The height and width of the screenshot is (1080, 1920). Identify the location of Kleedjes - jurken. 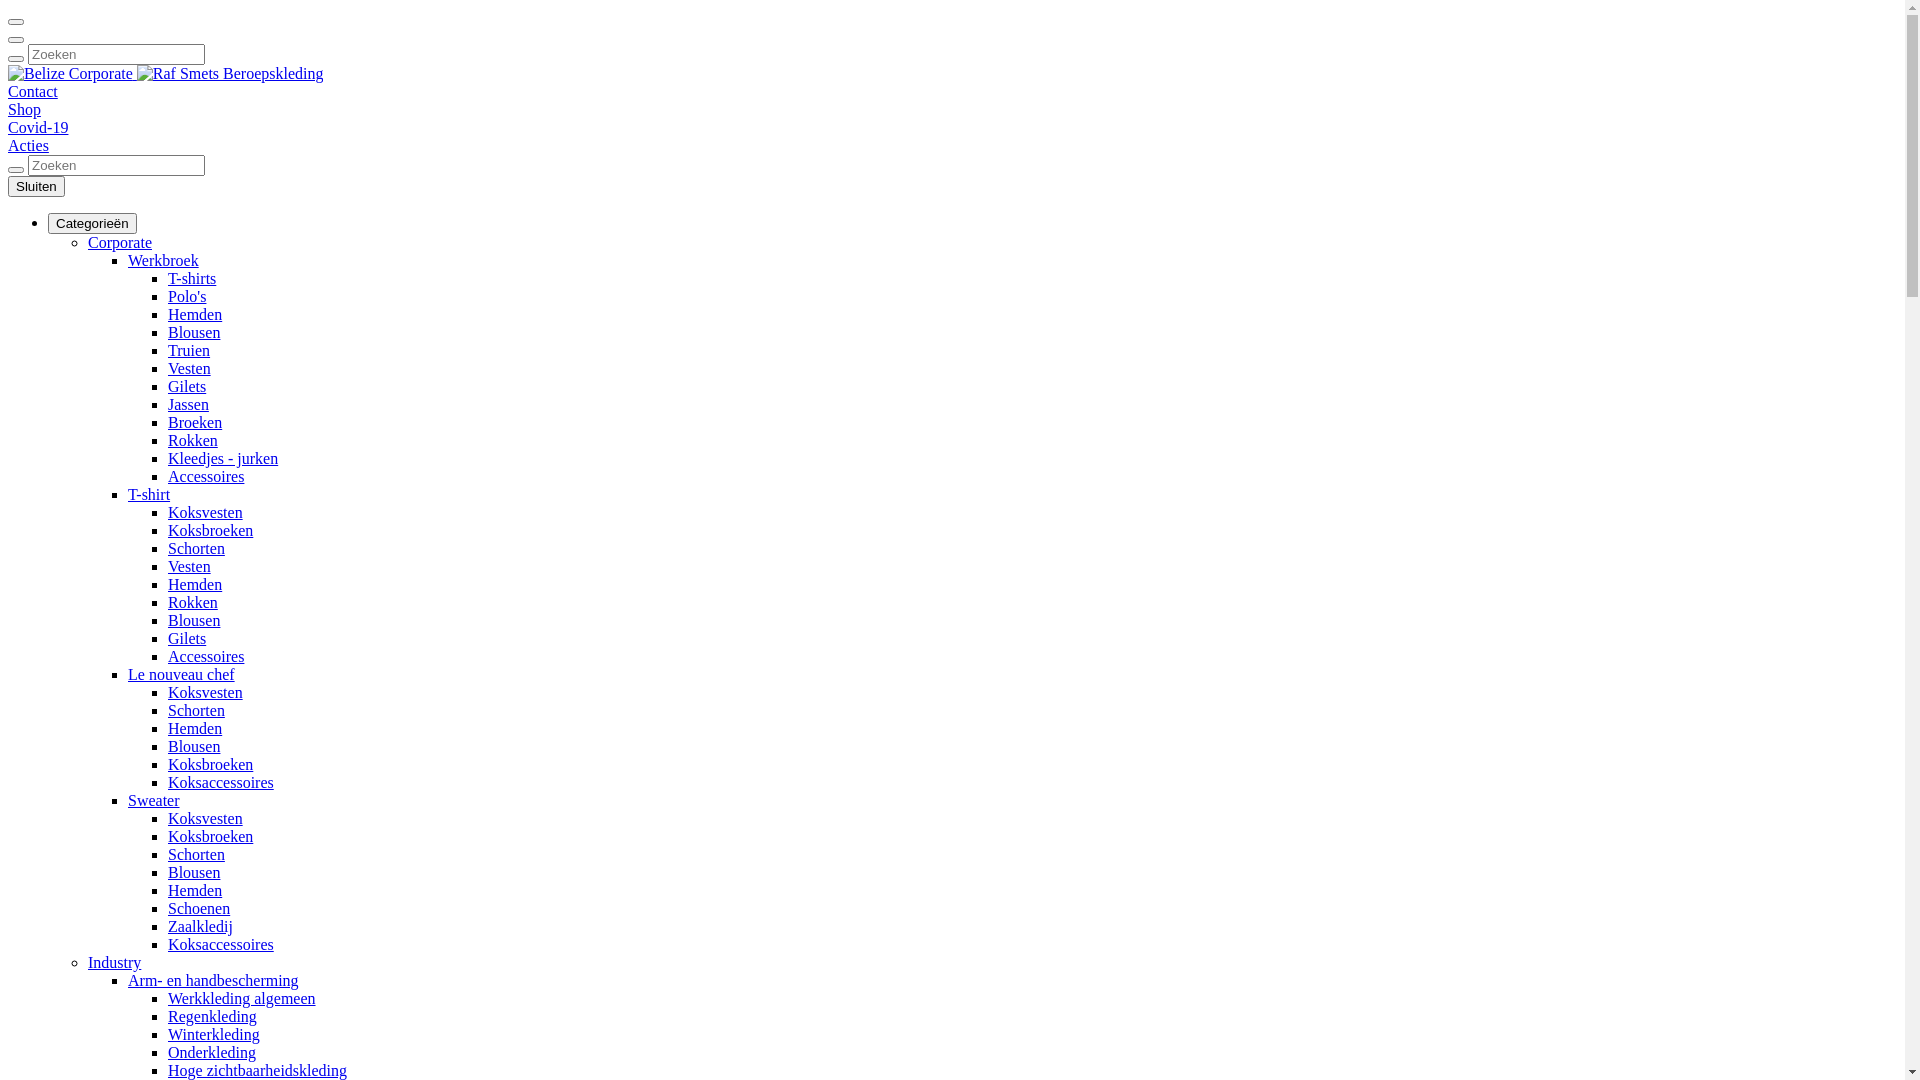
(223, 458).